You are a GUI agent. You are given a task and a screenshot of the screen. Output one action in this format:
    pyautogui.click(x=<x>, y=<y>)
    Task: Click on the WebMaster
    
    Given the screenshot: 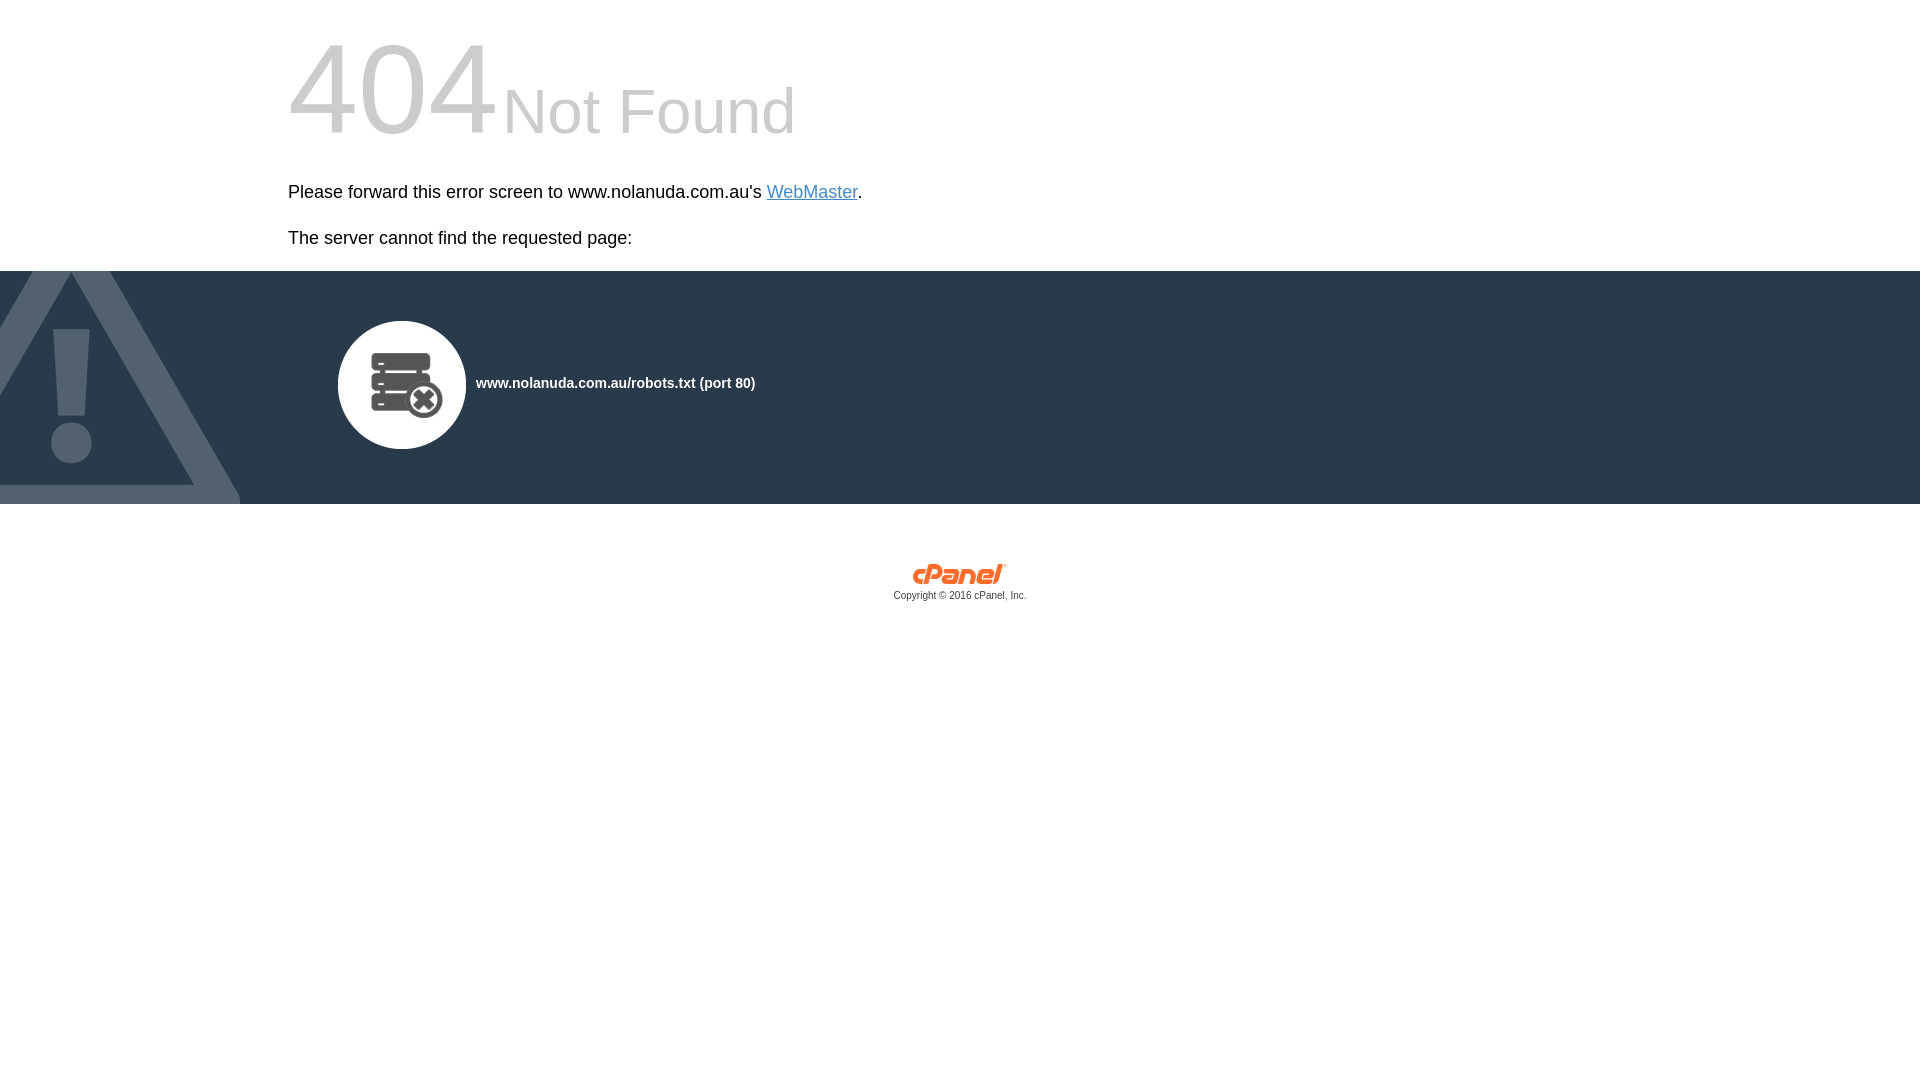 What is the action you would take?
    pyautogui.click(x=812, y=192)
    